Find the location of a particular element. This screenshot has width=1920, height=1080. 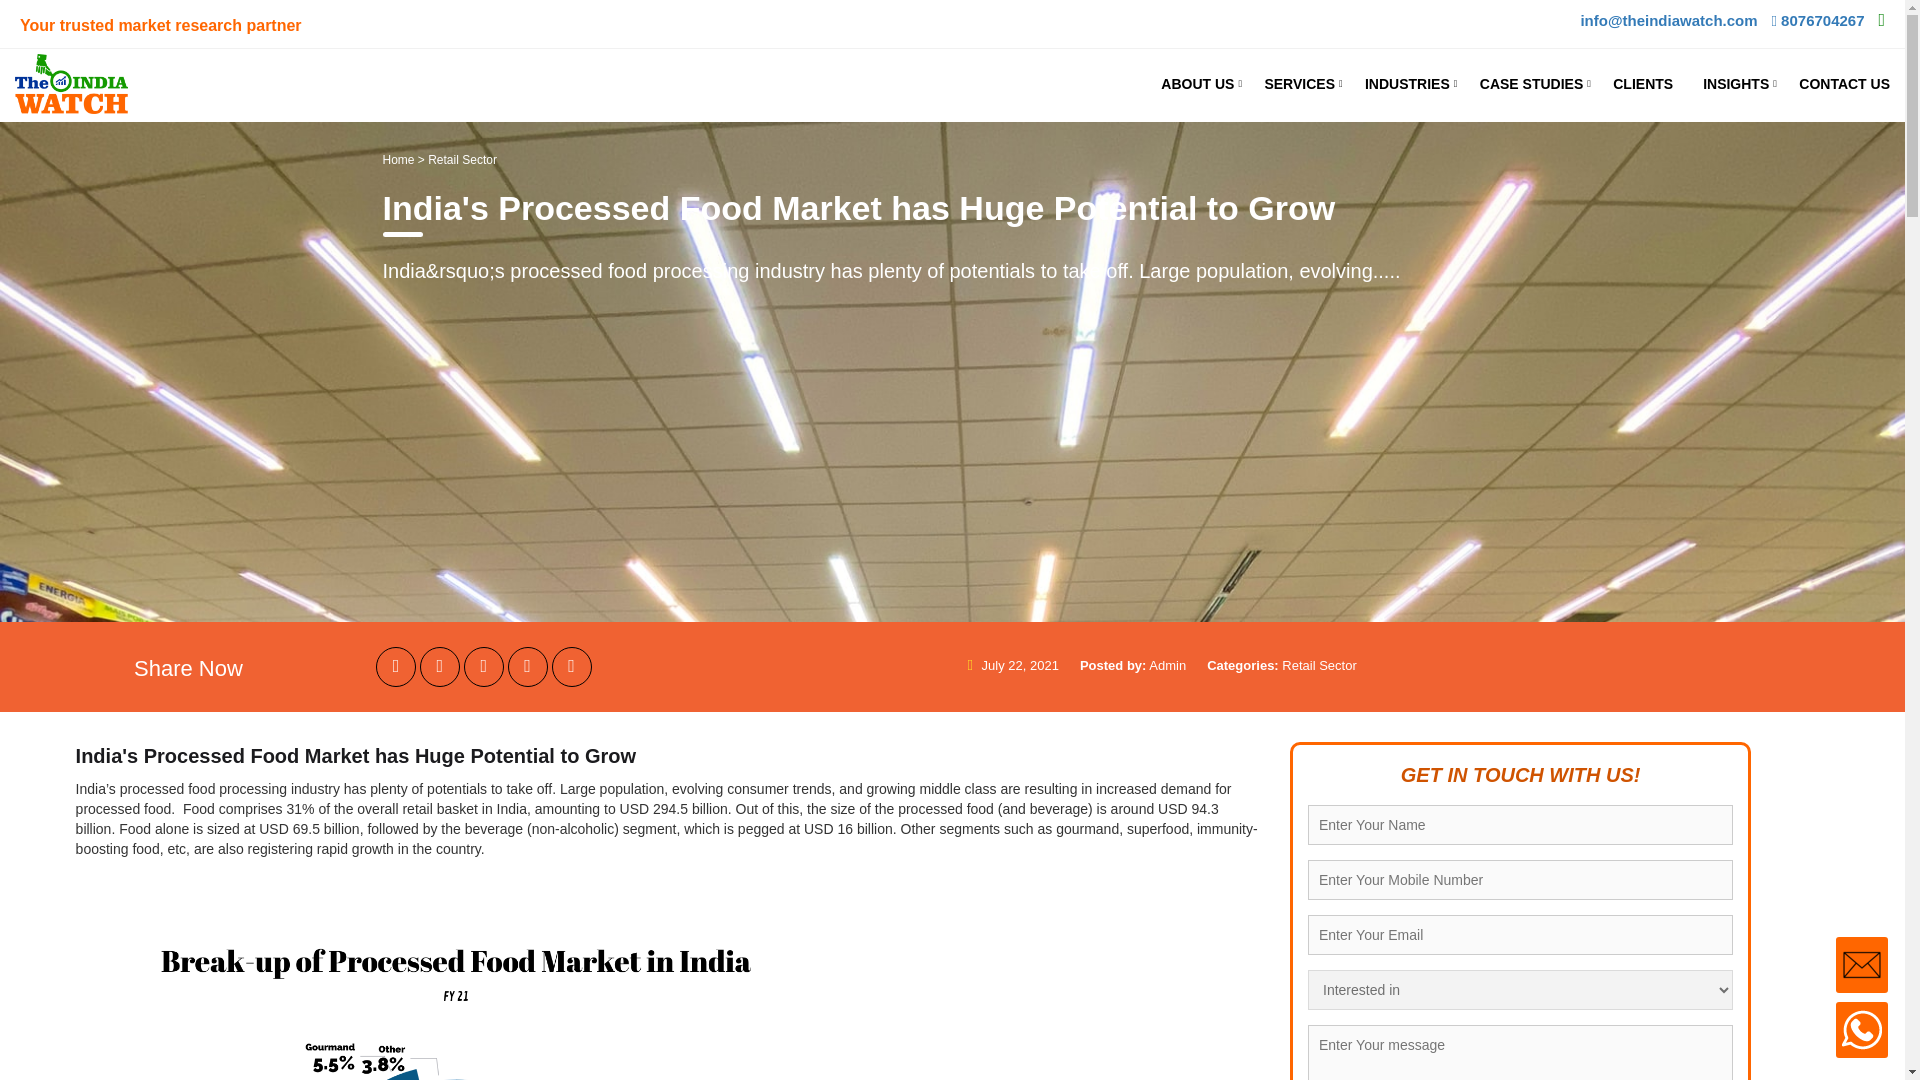

Home is located at coordinates (398, 160).